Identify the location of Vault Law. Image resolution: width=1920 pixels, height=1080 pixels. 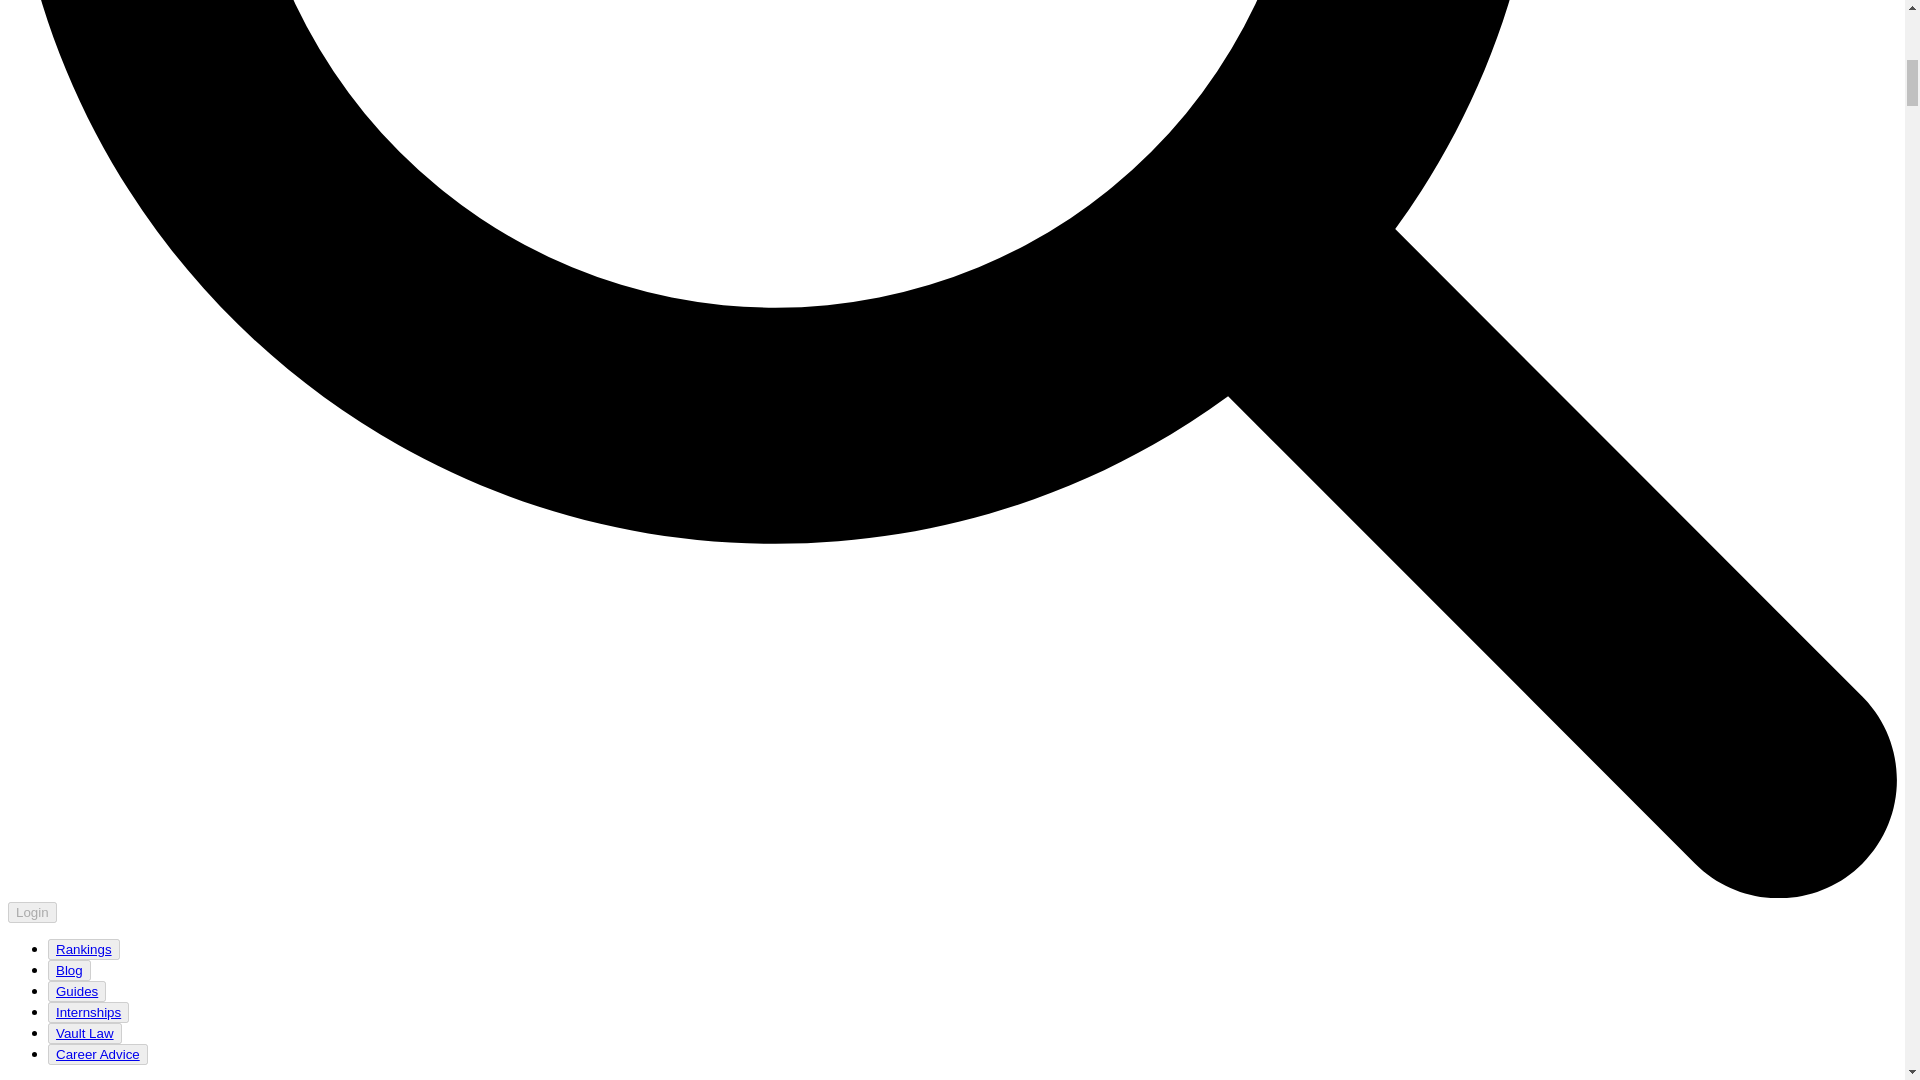
(85, 1033).